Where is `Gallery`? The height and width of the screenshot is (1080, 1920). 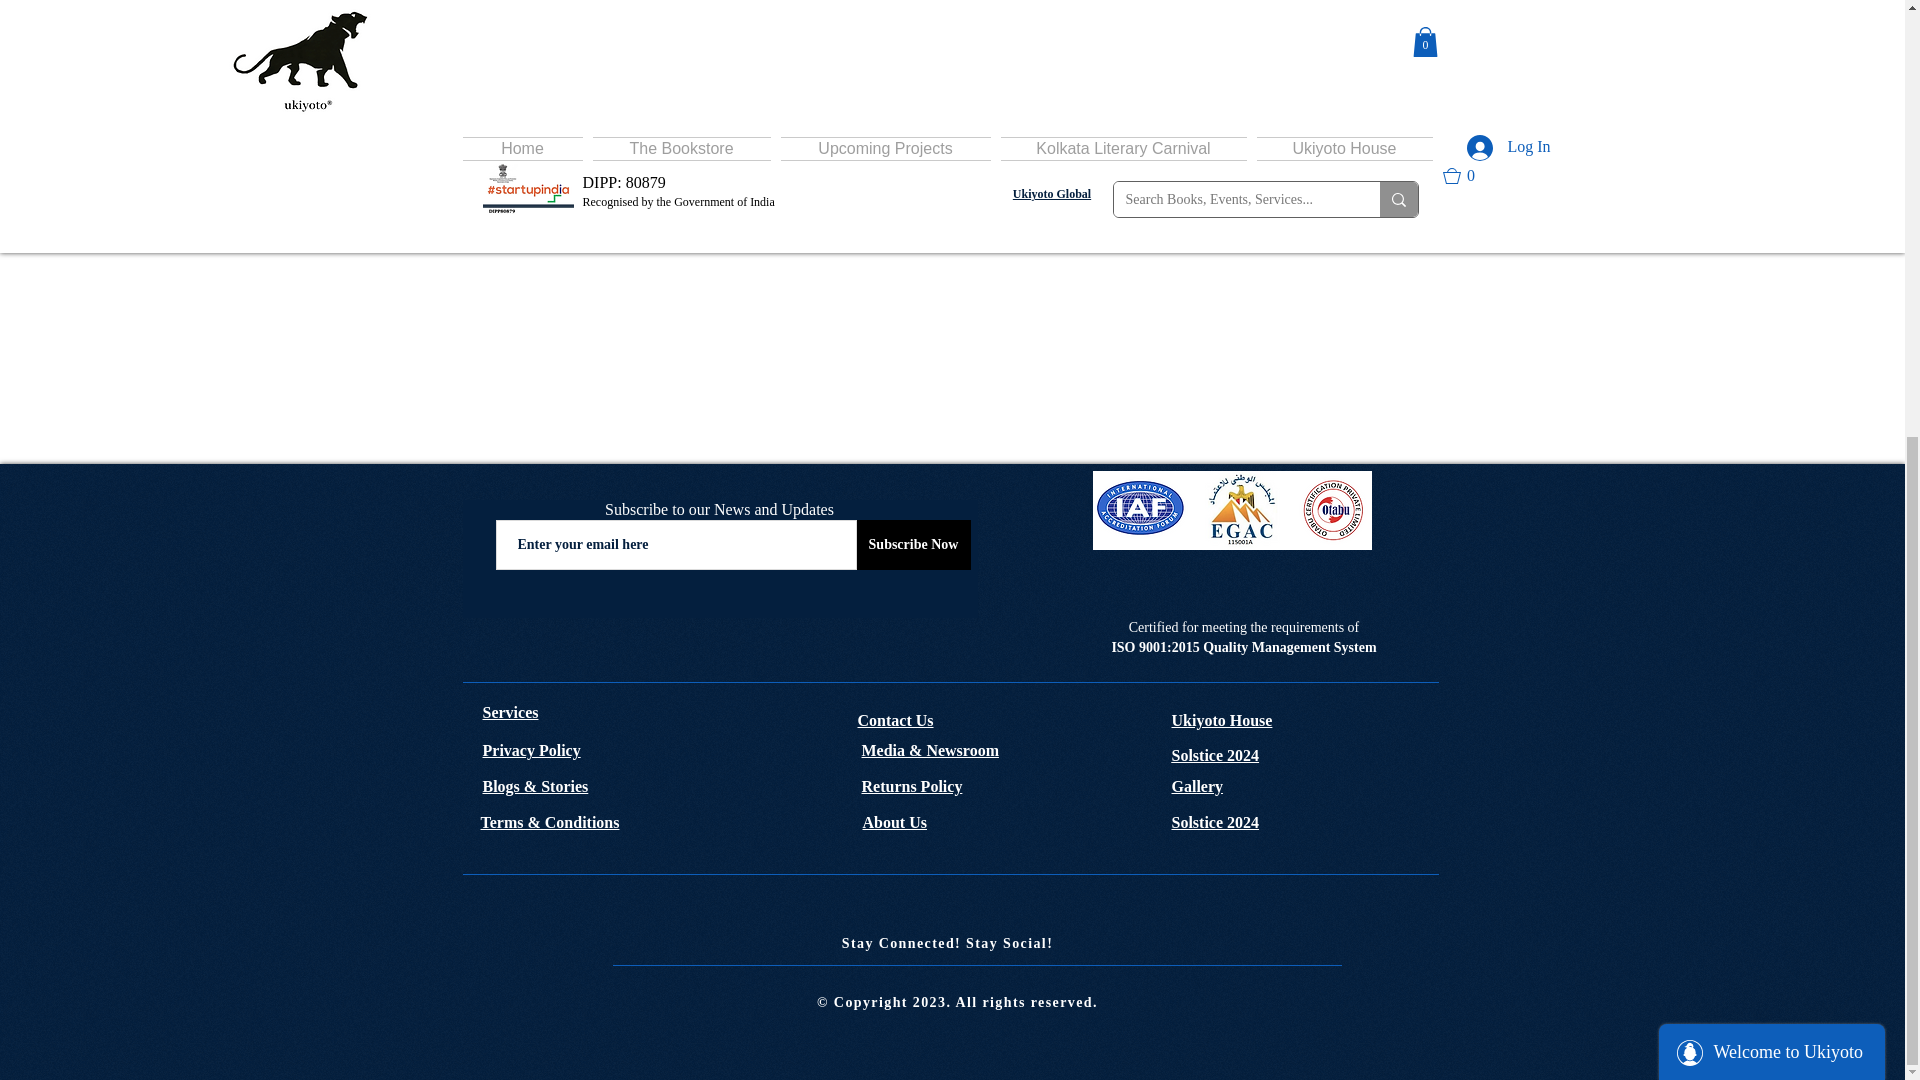 Gallery is located at coordinates (1198, 786).